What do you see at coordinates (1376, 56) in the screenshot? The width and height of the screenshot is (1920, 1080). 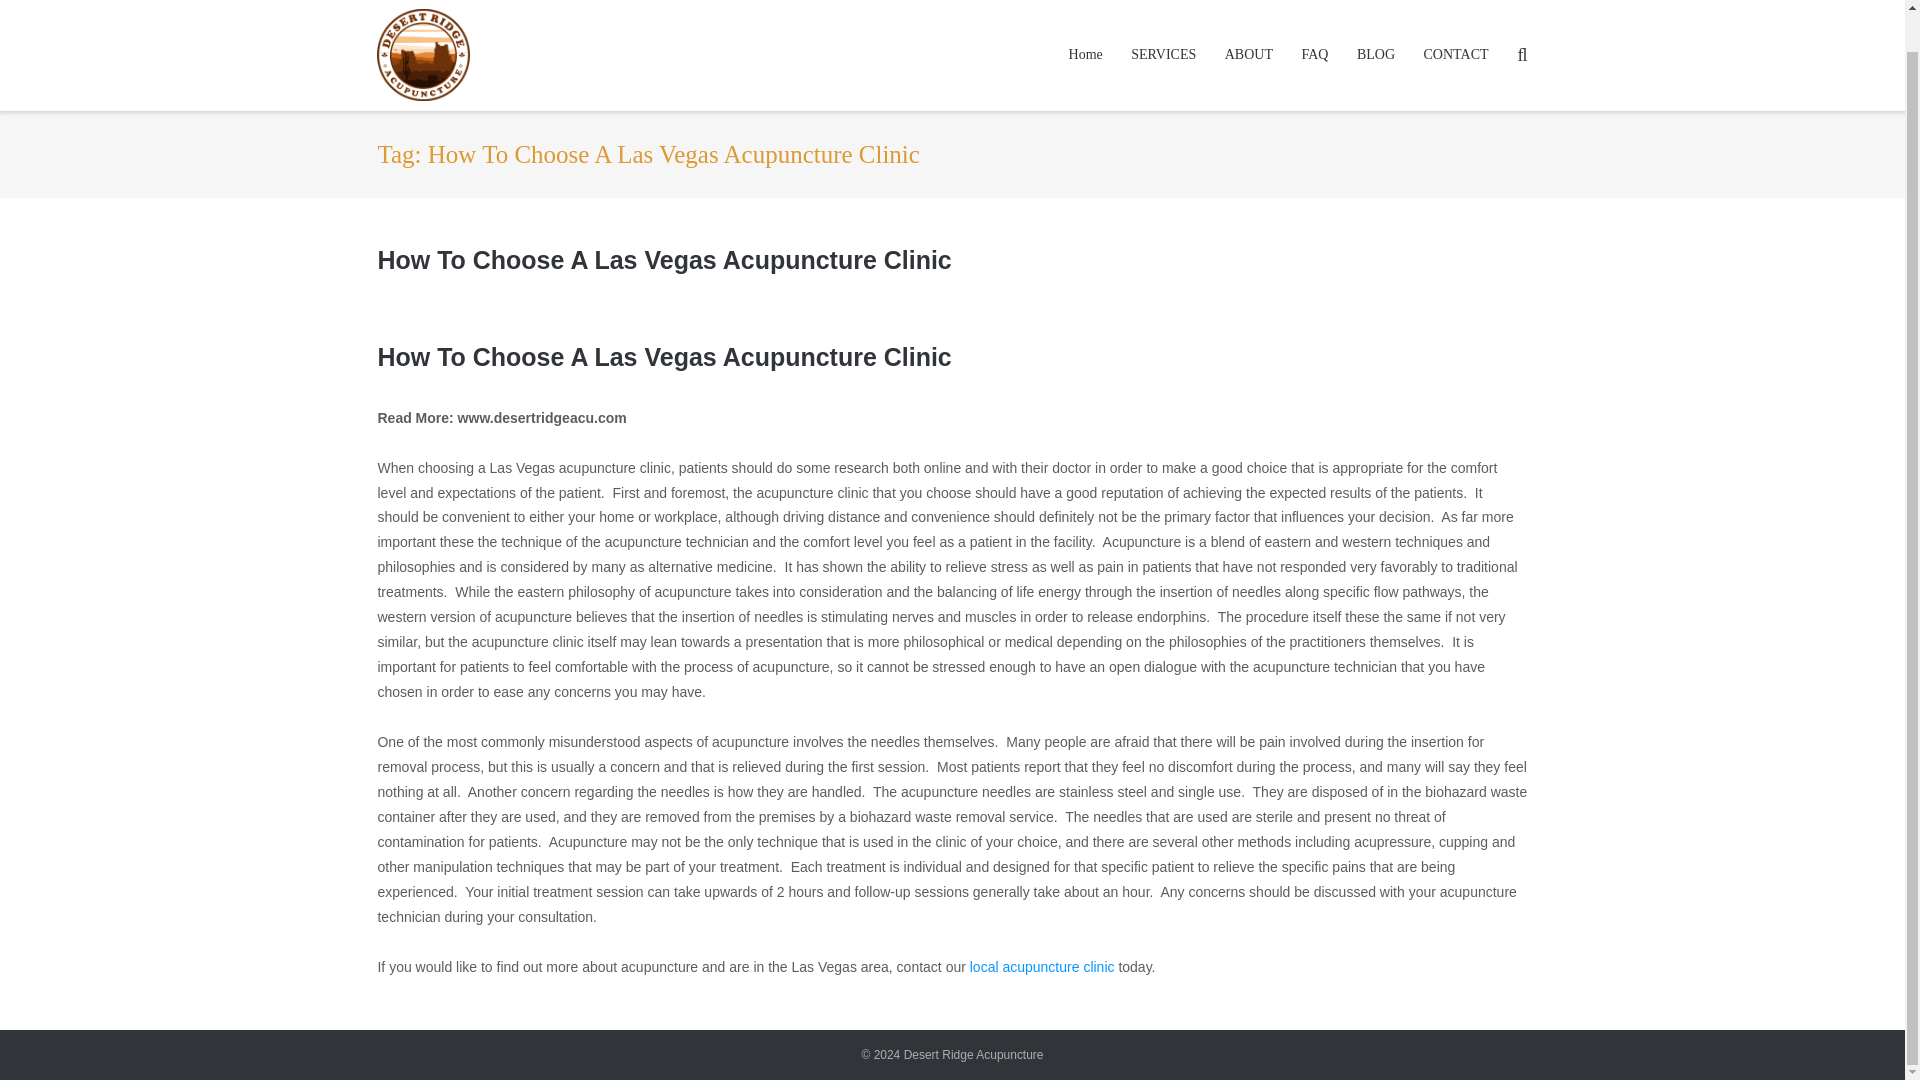 I see `BLOG` at bounding box center [1376, 56].